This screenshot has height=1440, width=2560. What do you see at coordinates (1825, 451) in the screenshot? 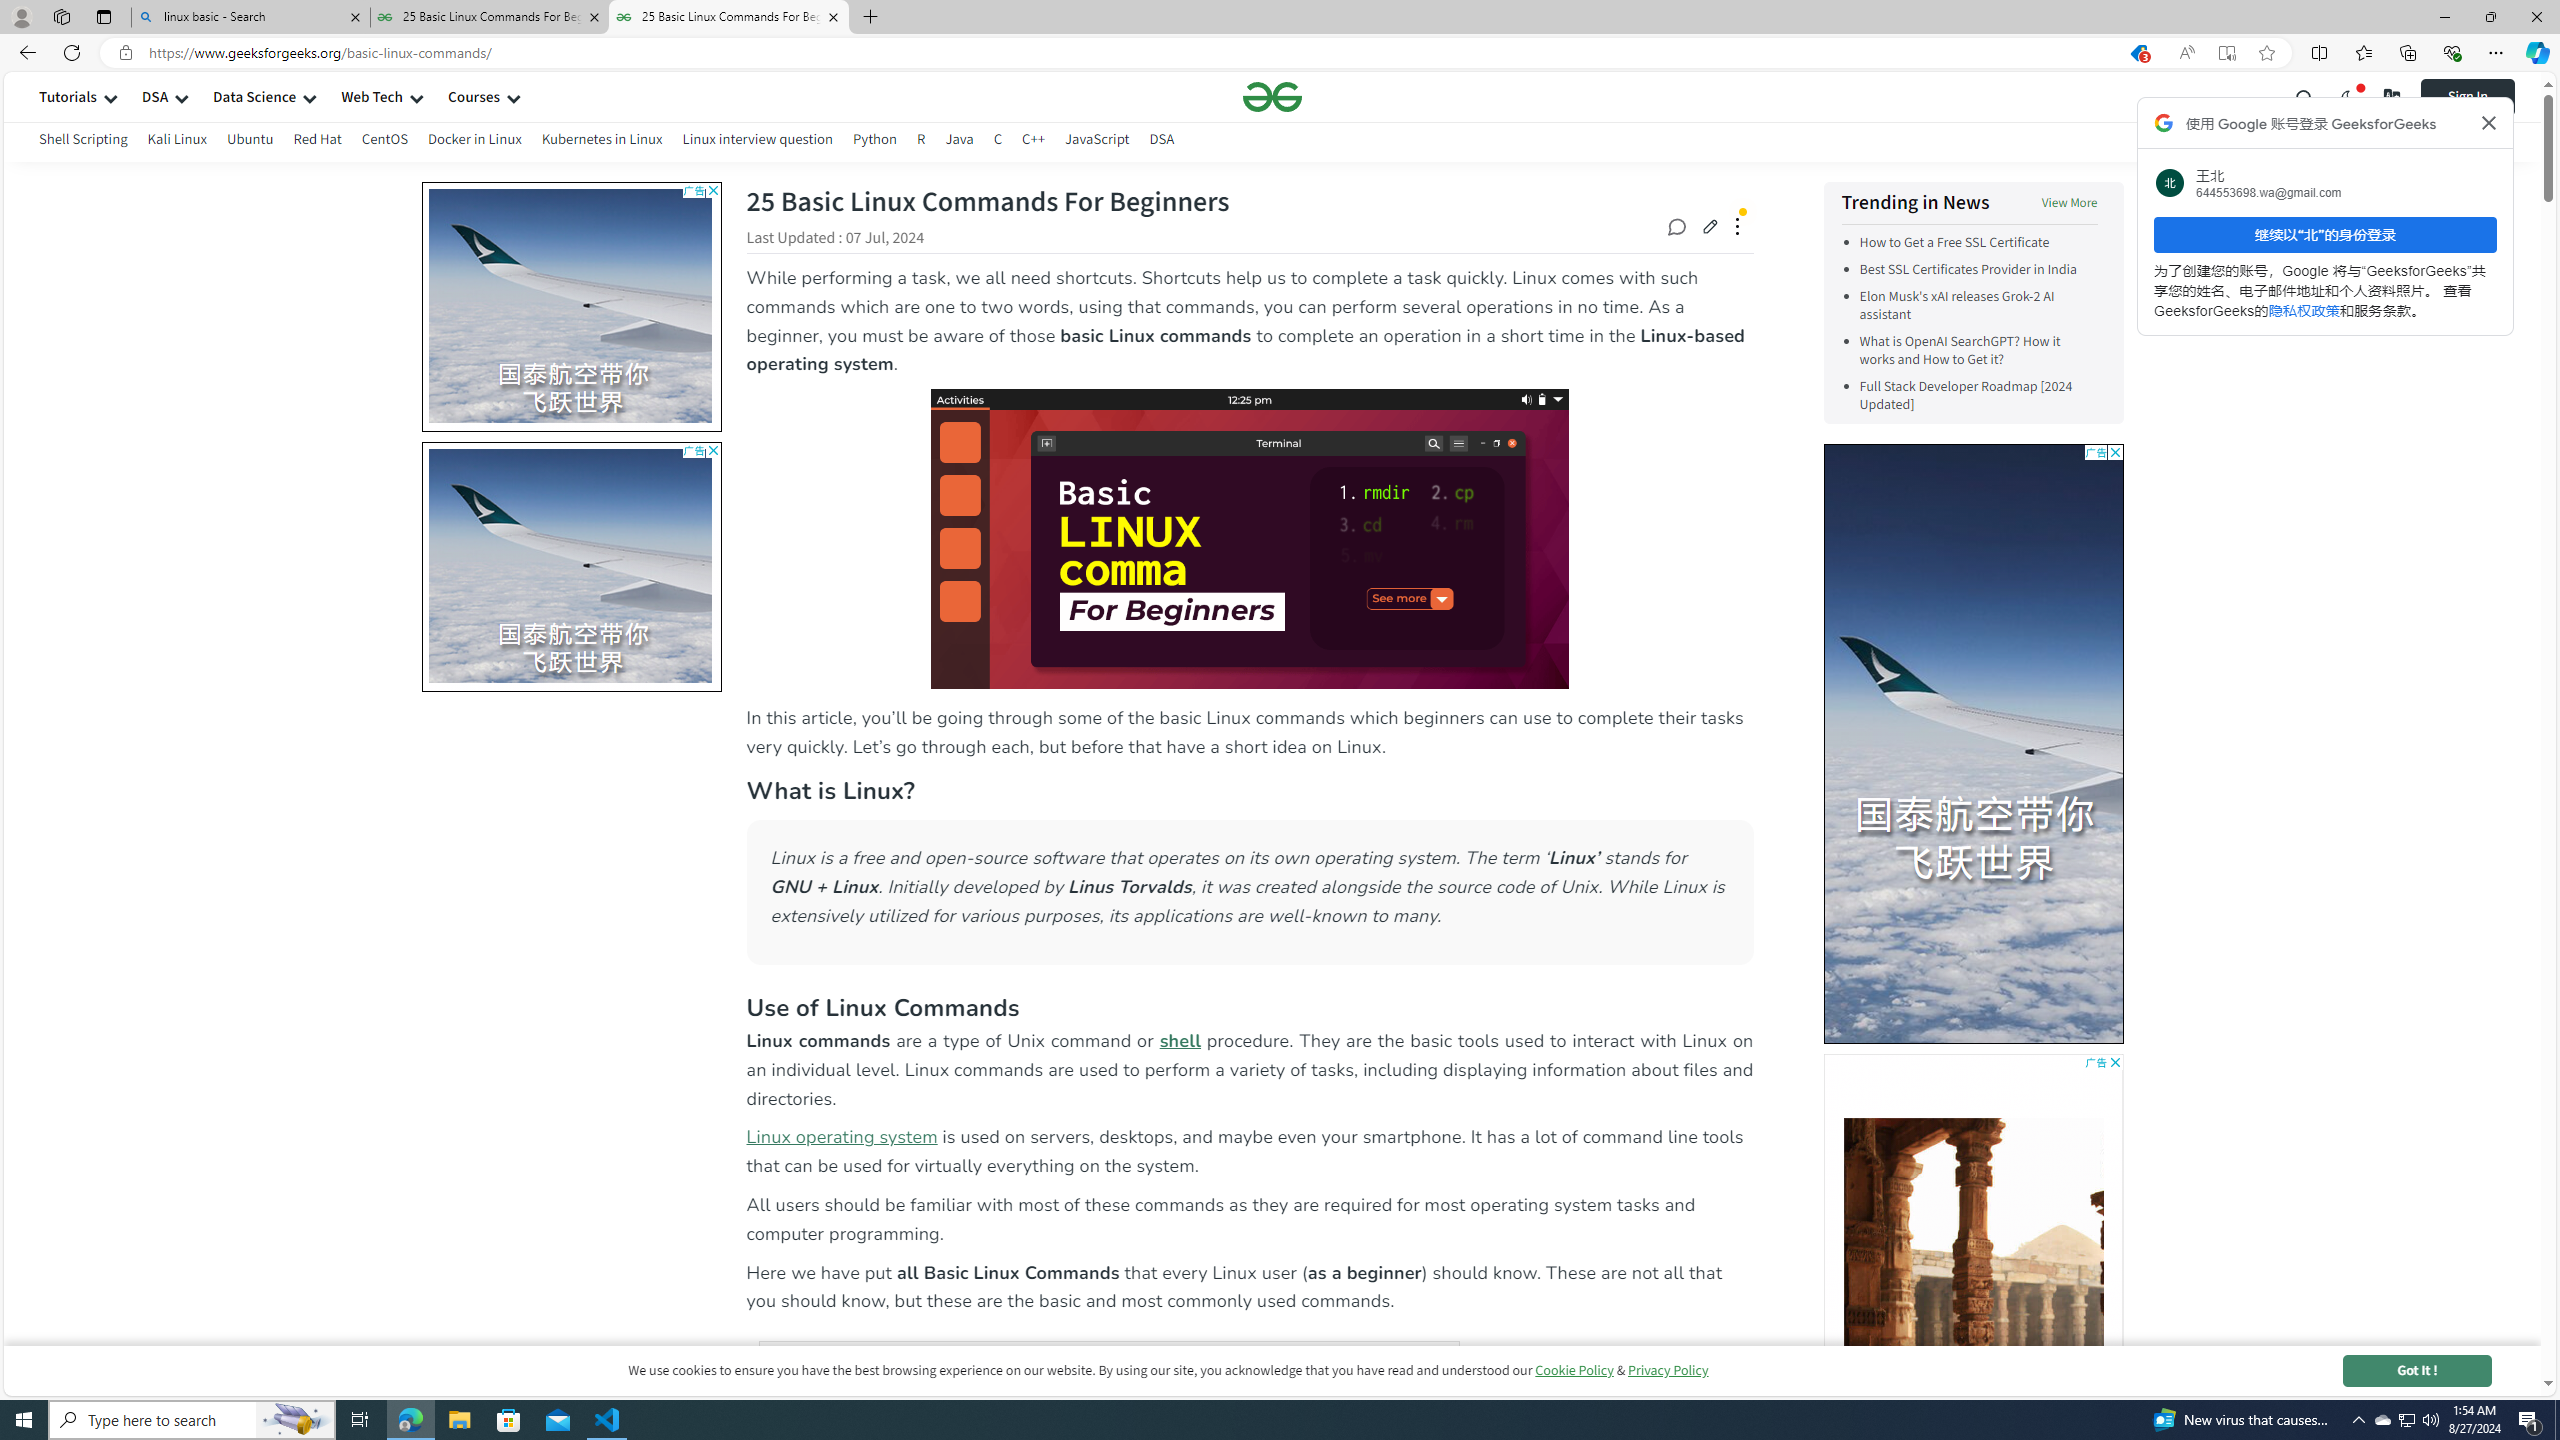
I see `AutomationID: wheel` at bounding box center [1825, 451].